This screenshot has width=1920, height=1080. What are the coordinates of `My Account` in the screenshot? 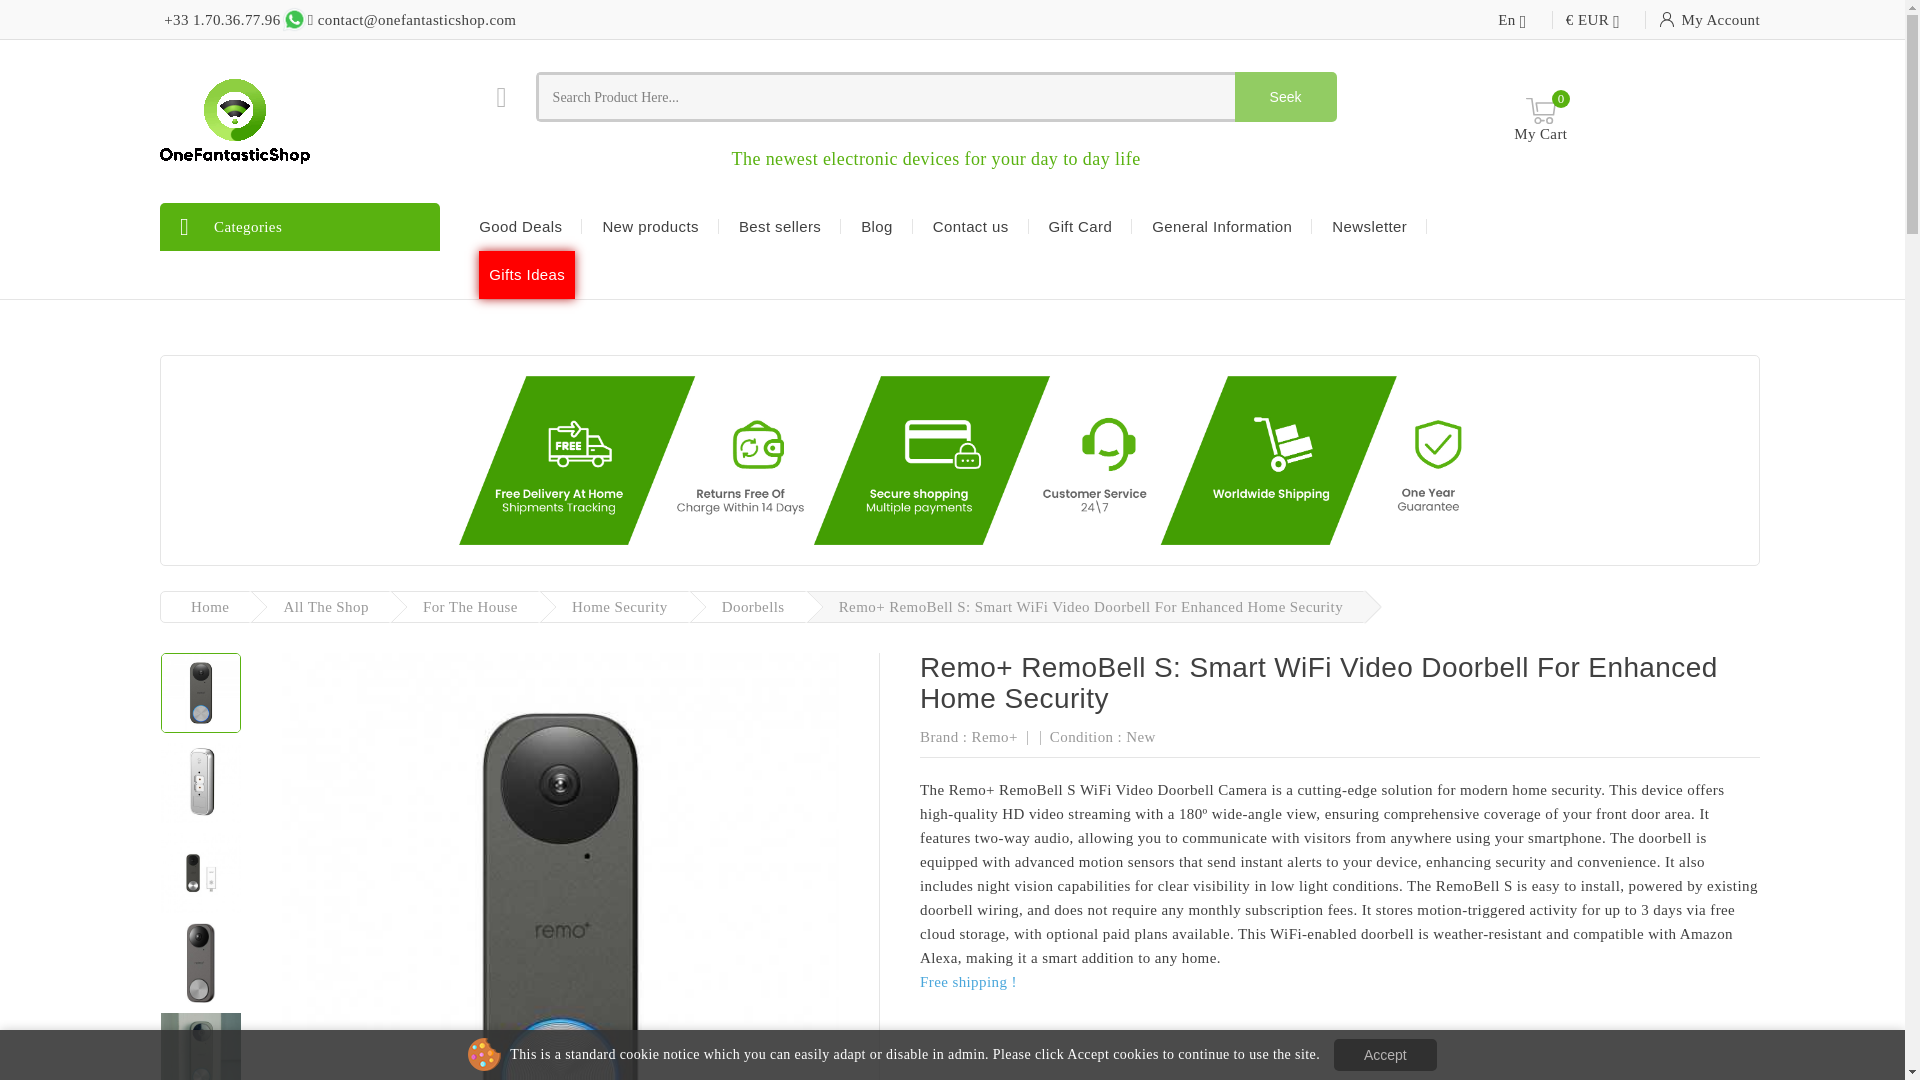 It's located at (1709, 20).